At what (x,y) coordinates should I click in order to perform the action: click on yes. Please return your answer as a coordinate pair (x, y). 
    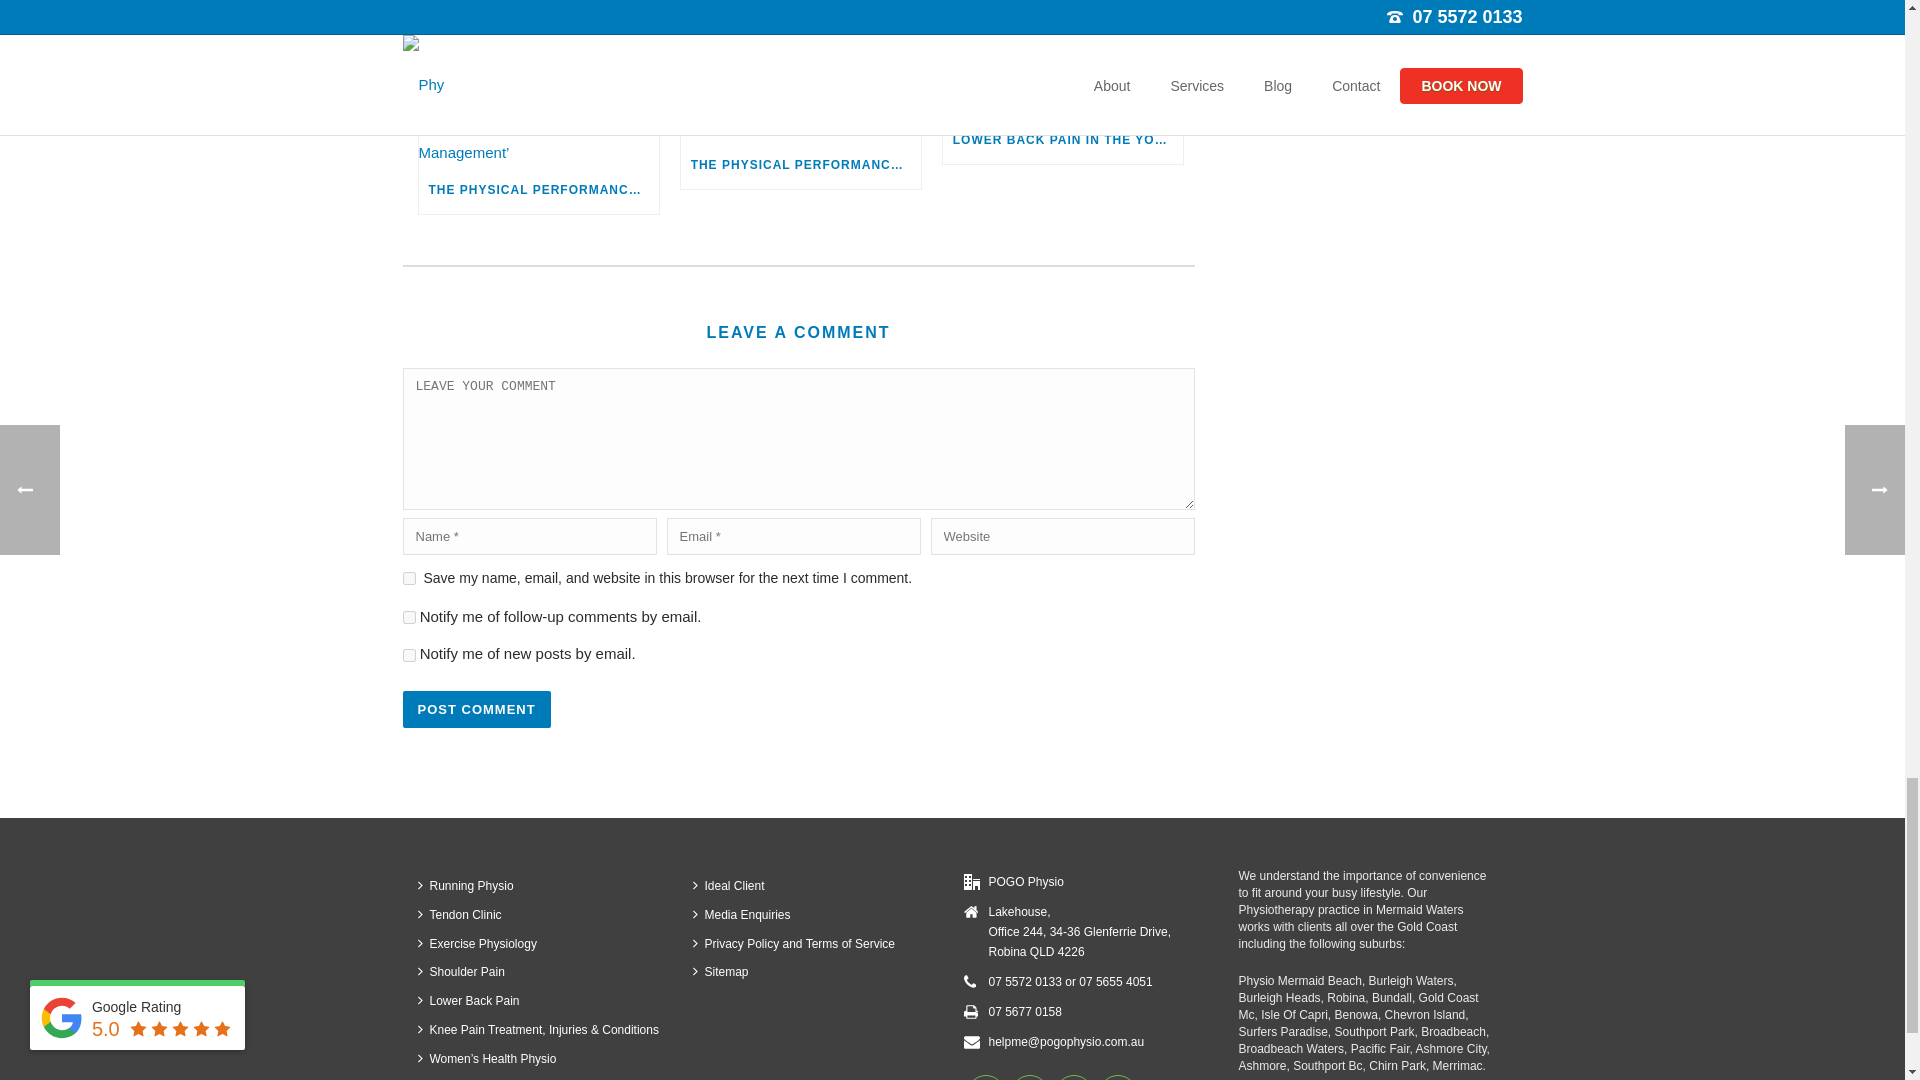
    Looking at the image, I should click on (408, 578).